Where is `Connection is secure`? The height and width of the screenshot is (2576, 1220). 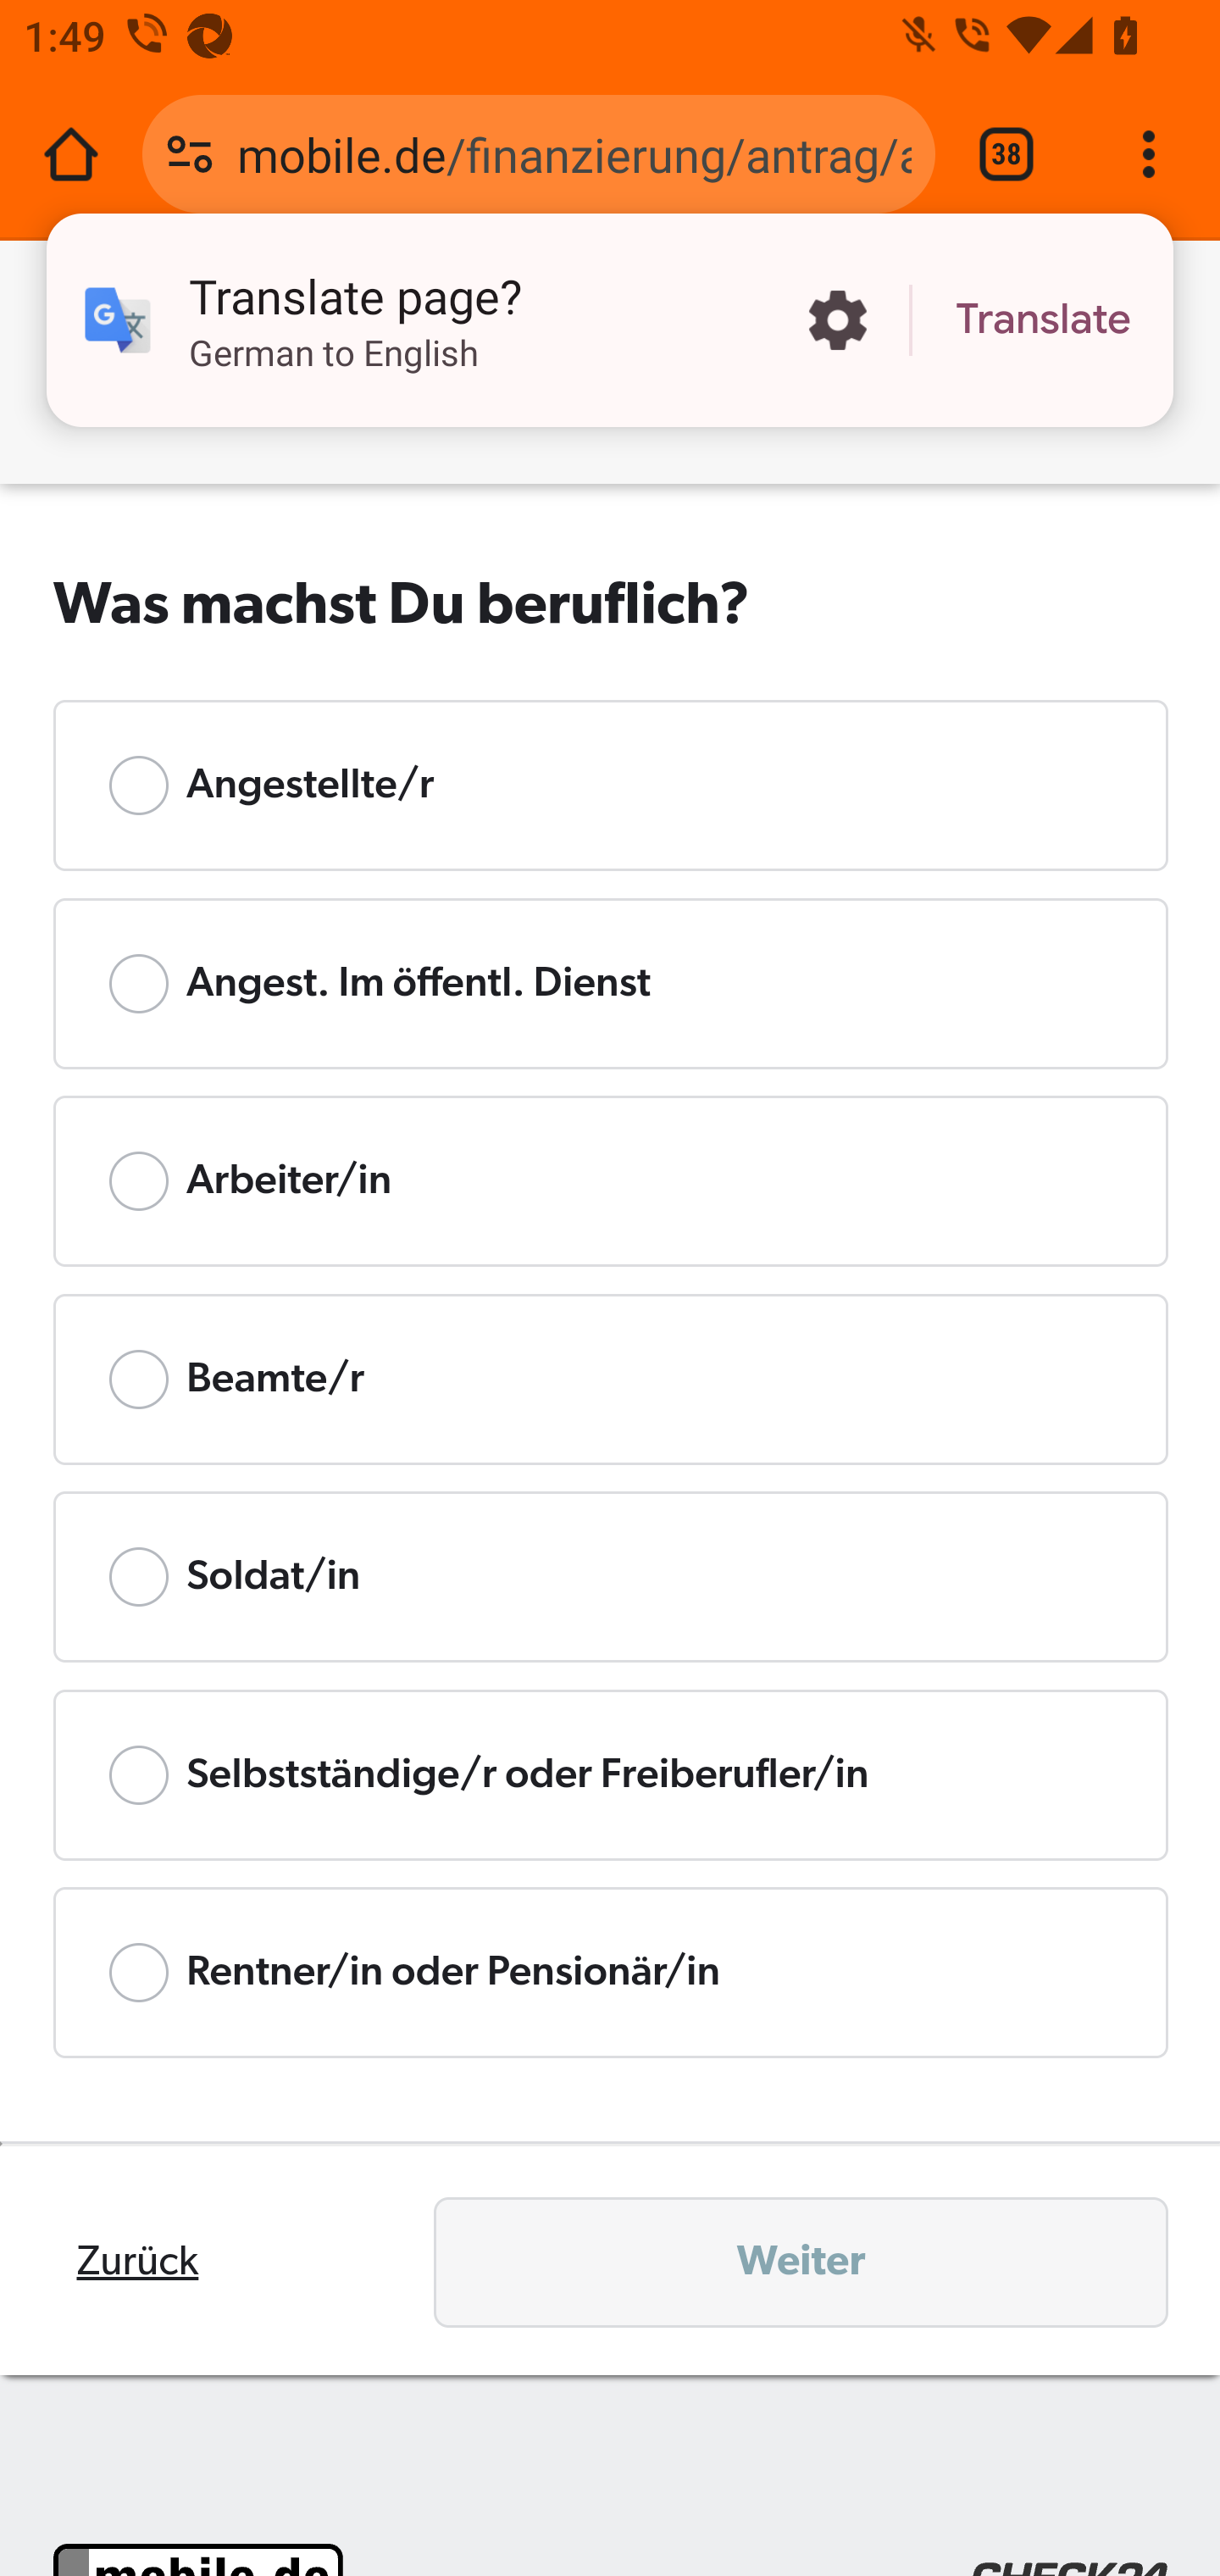
Connection is secure is located at coordinates (190, 154).